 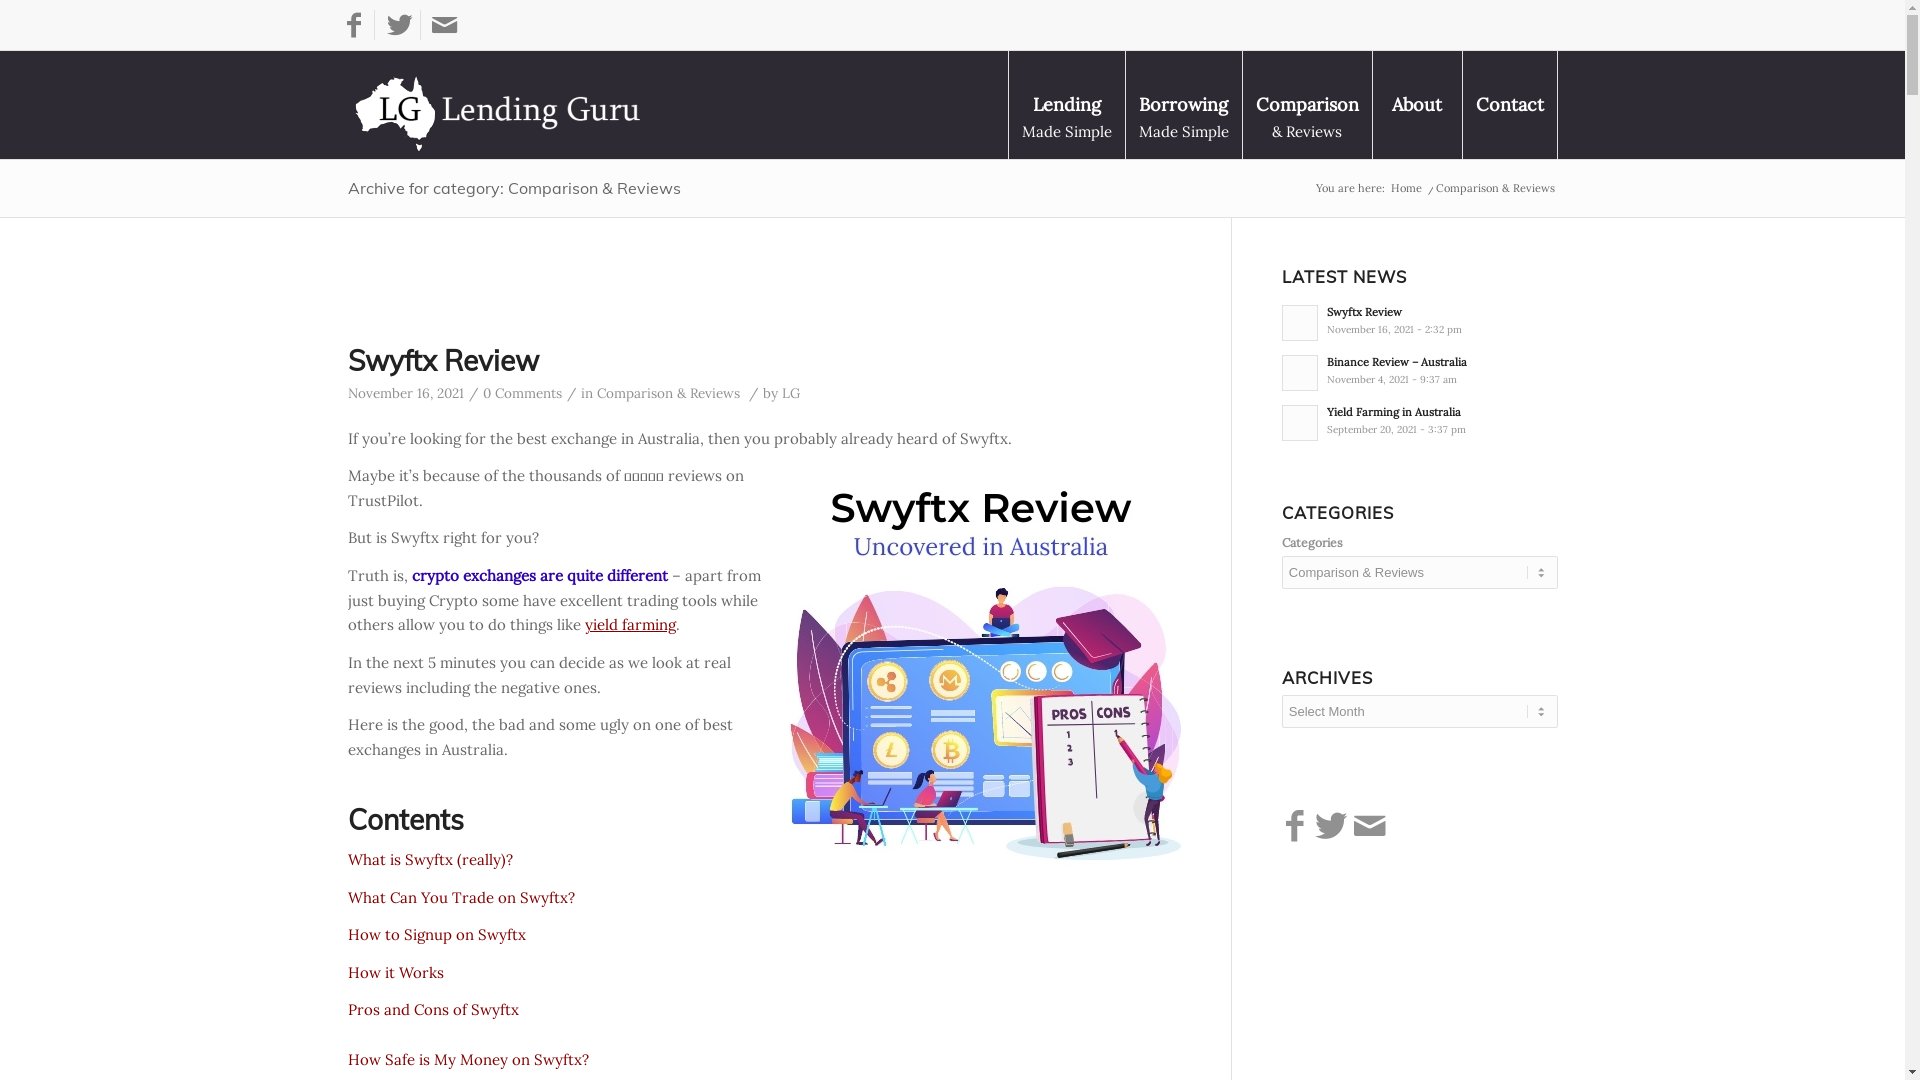 I want to click on What is Swyftx (really)?, so click(x=430, y=860).